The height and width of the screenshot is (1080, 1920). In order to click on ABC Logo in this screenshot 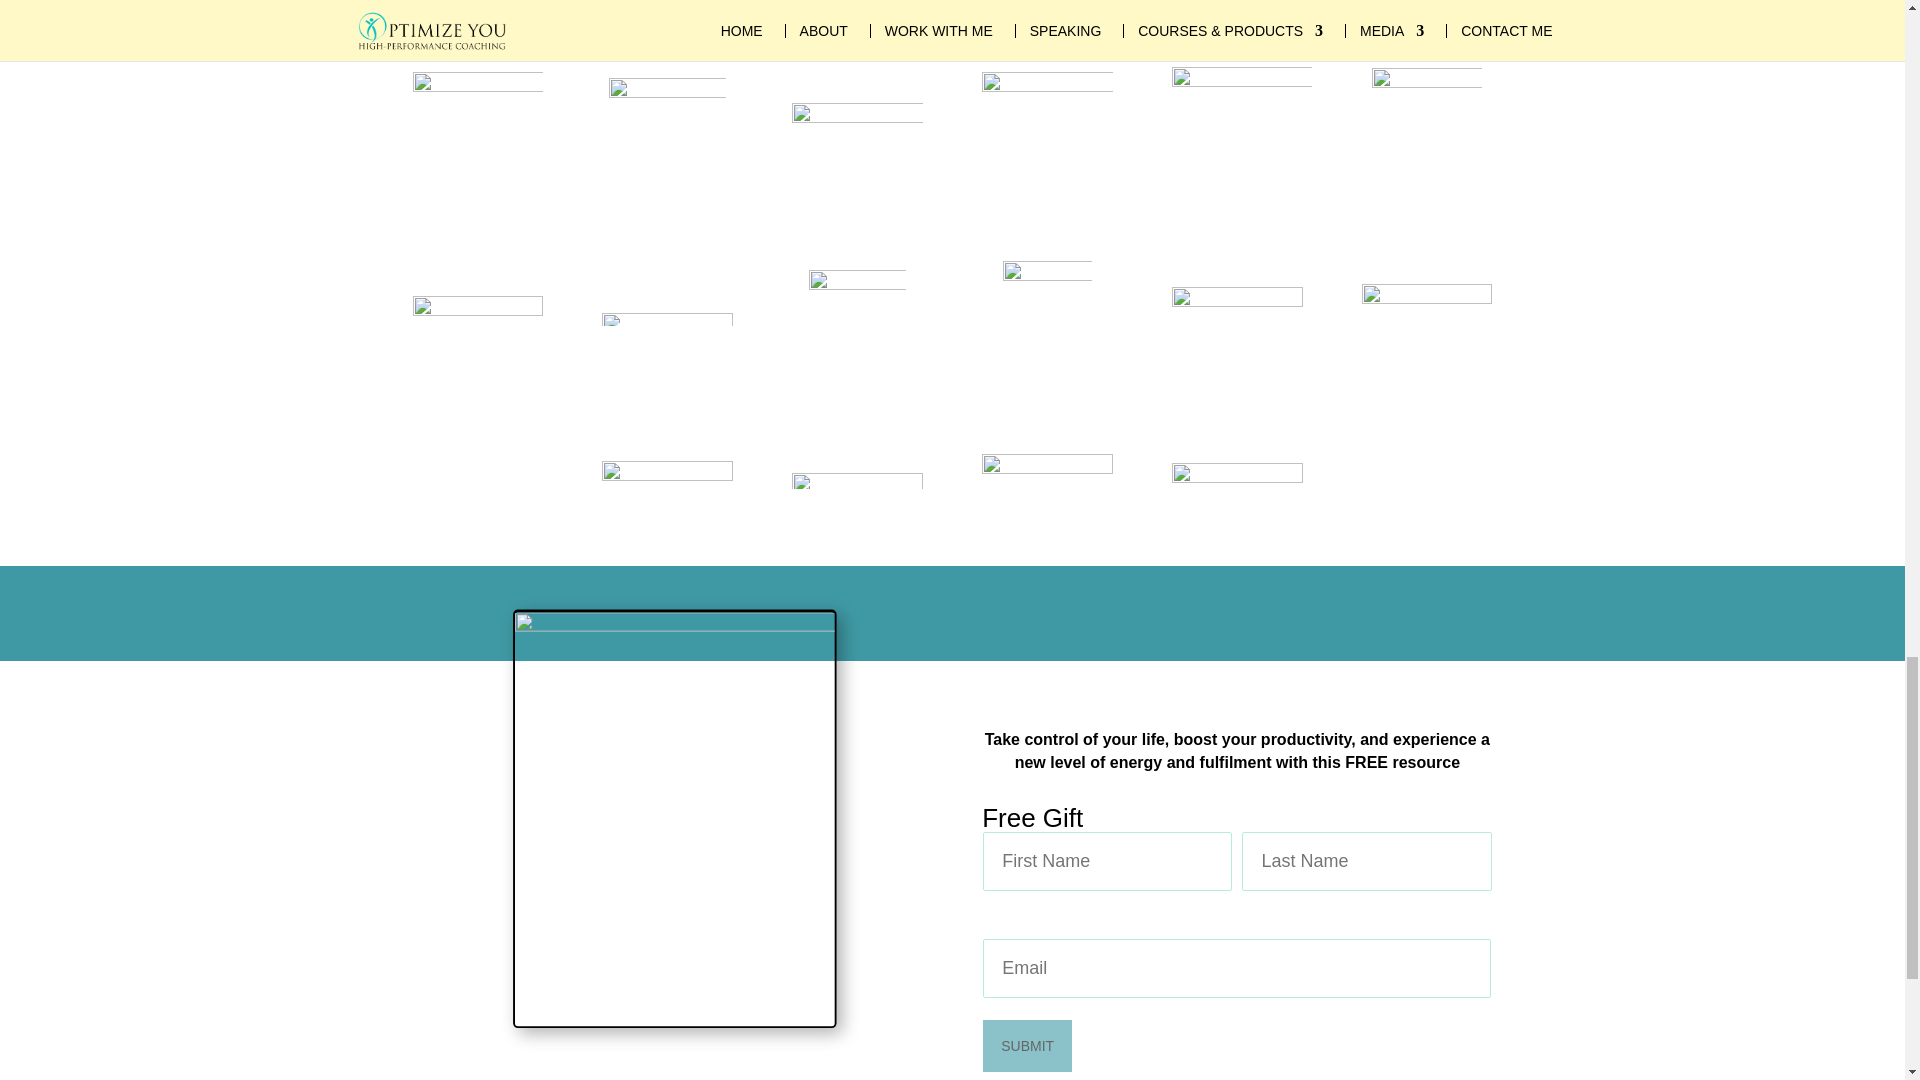, I will do `click(857, 320)`.